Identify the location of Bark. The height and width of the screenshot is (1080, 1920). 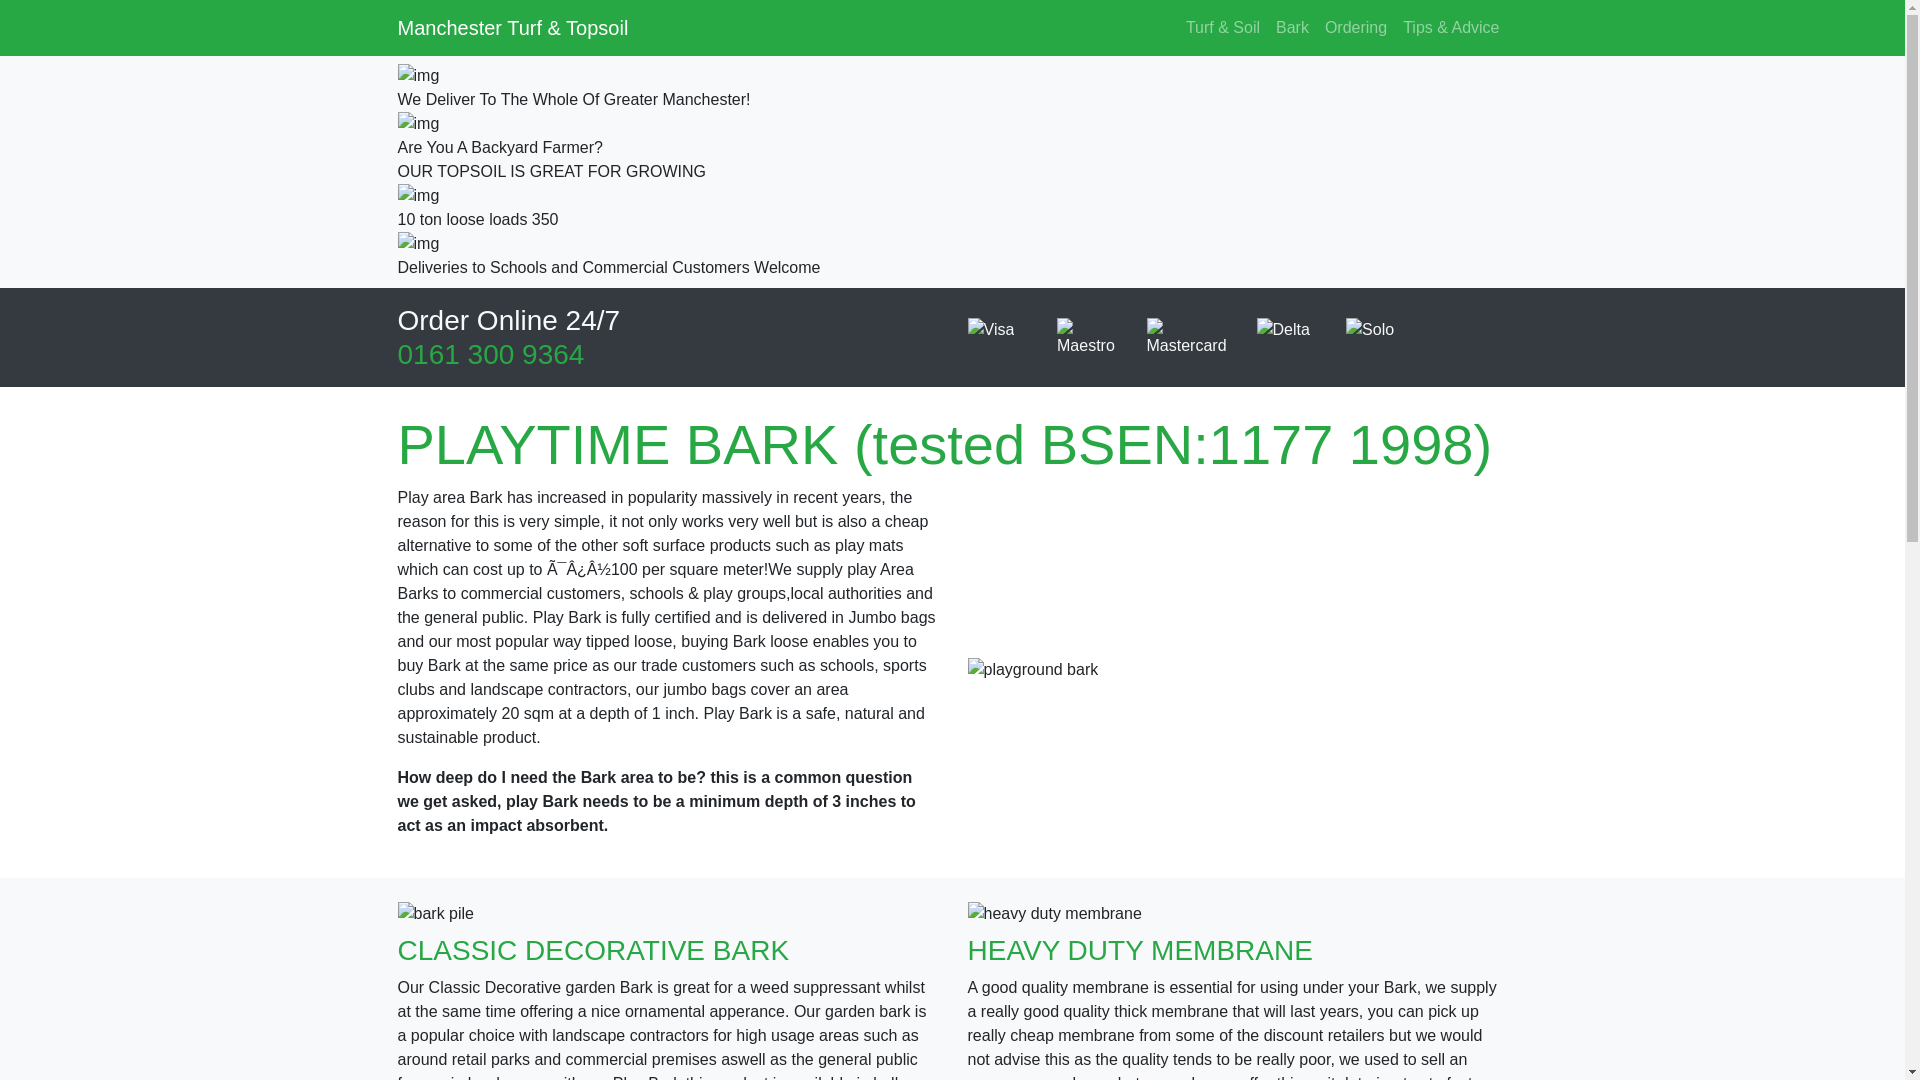
(1292, 27).